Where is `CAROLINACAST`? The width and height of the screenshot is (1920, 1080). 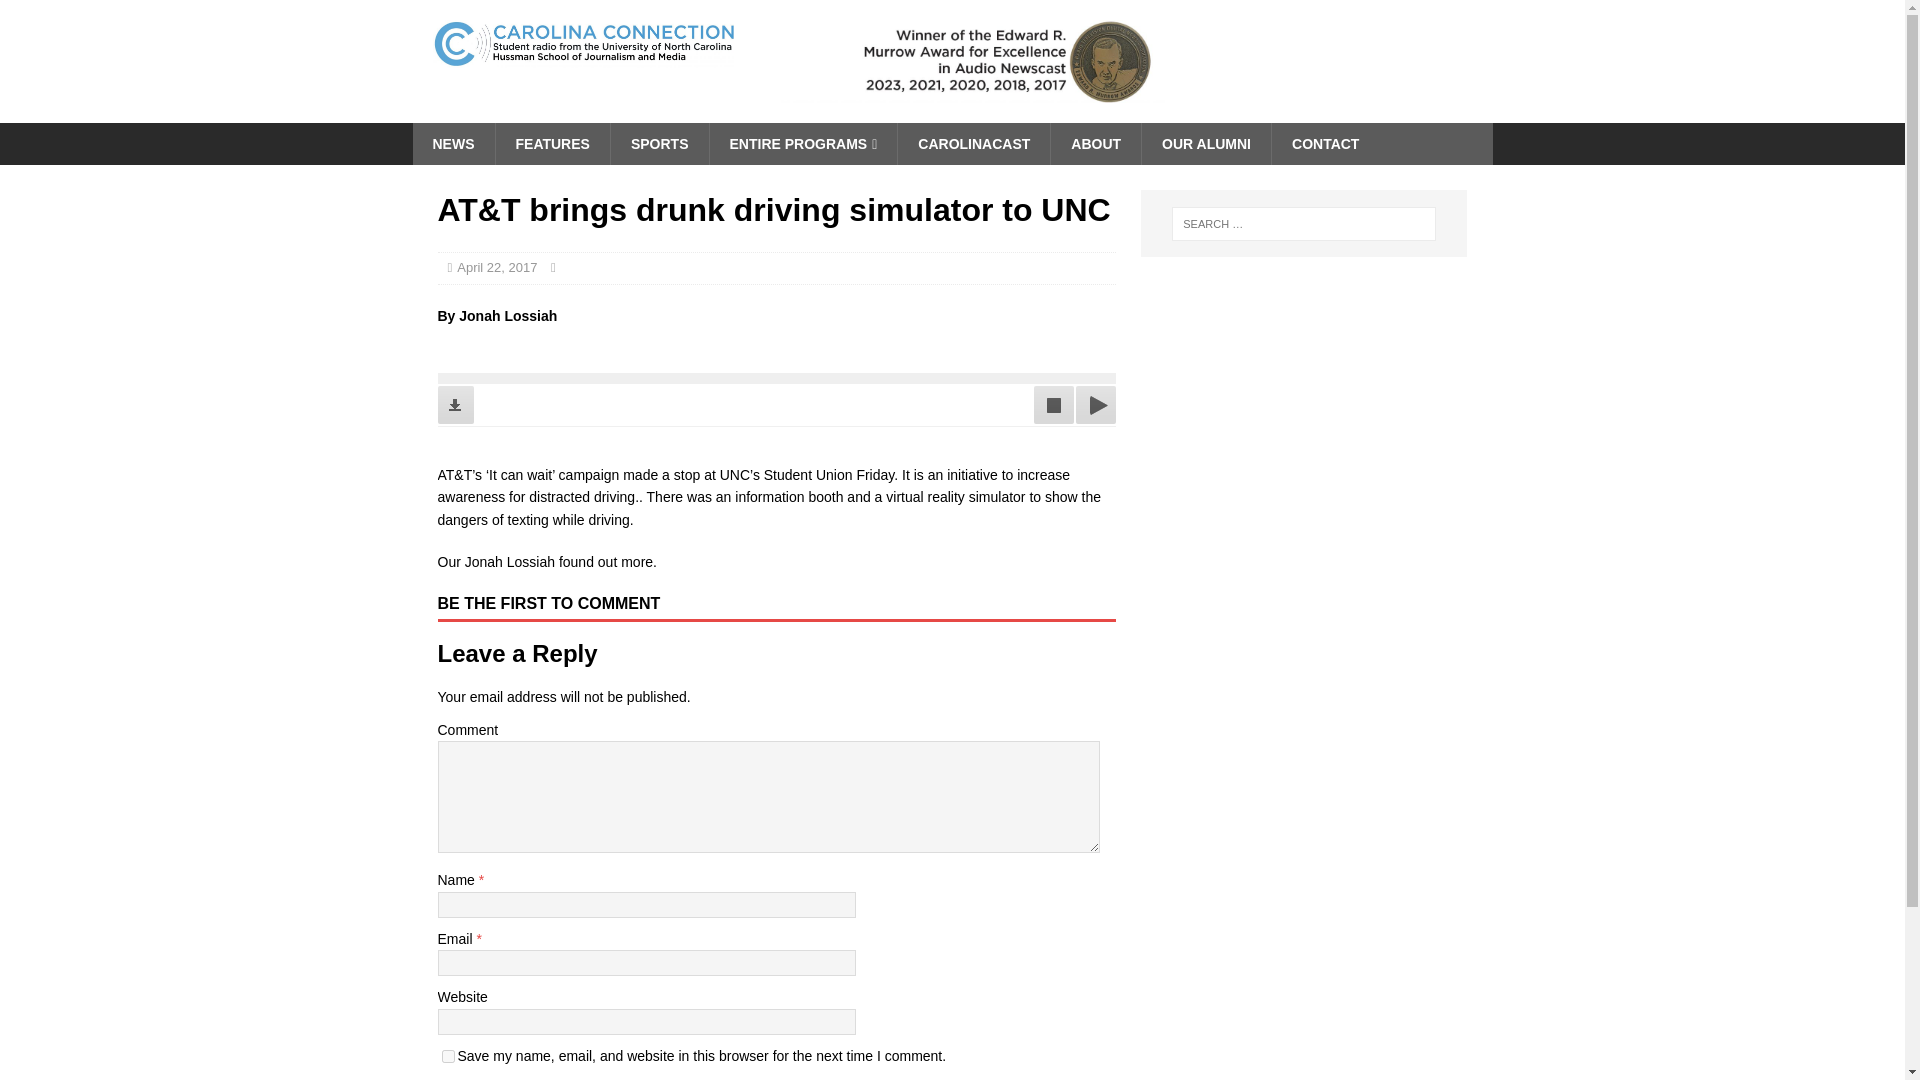 CAROLINACAST is located at coordinates (973, 144).